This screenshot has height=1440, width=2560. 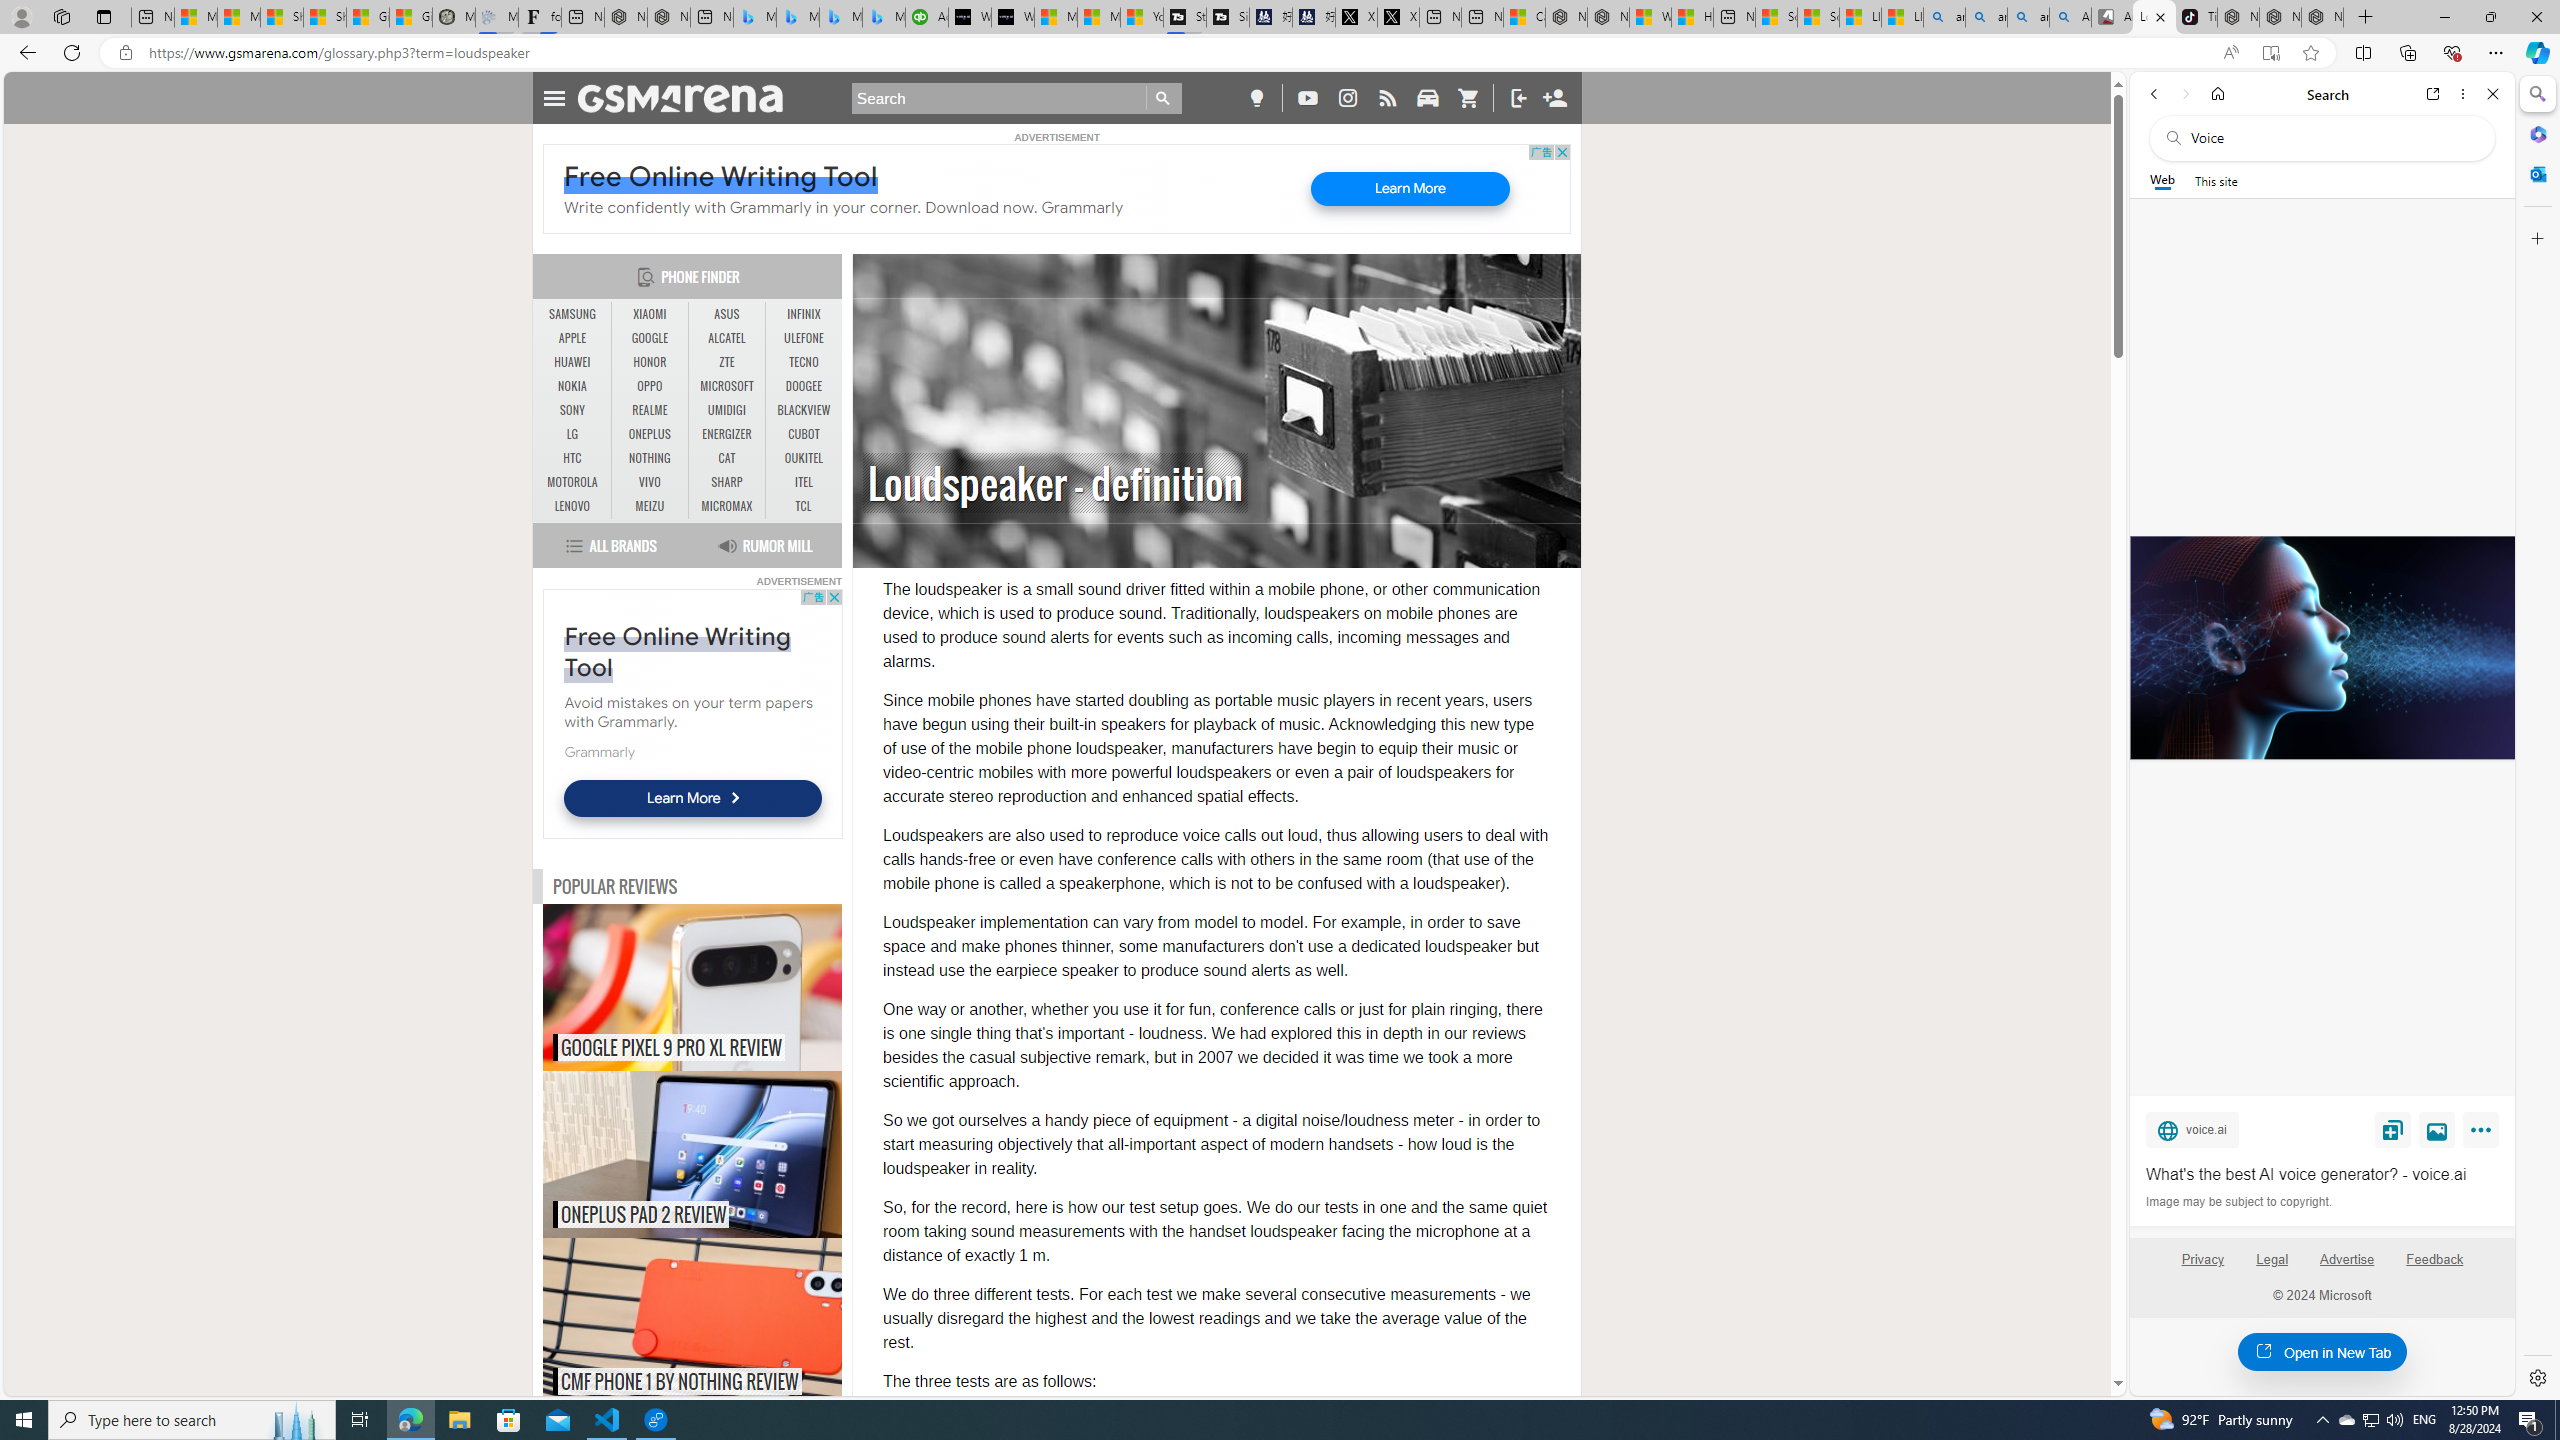 What do you see at coordinates (650, 338) in the screenshot?
I see `GOOGLE` at bounding box center [650, 338].